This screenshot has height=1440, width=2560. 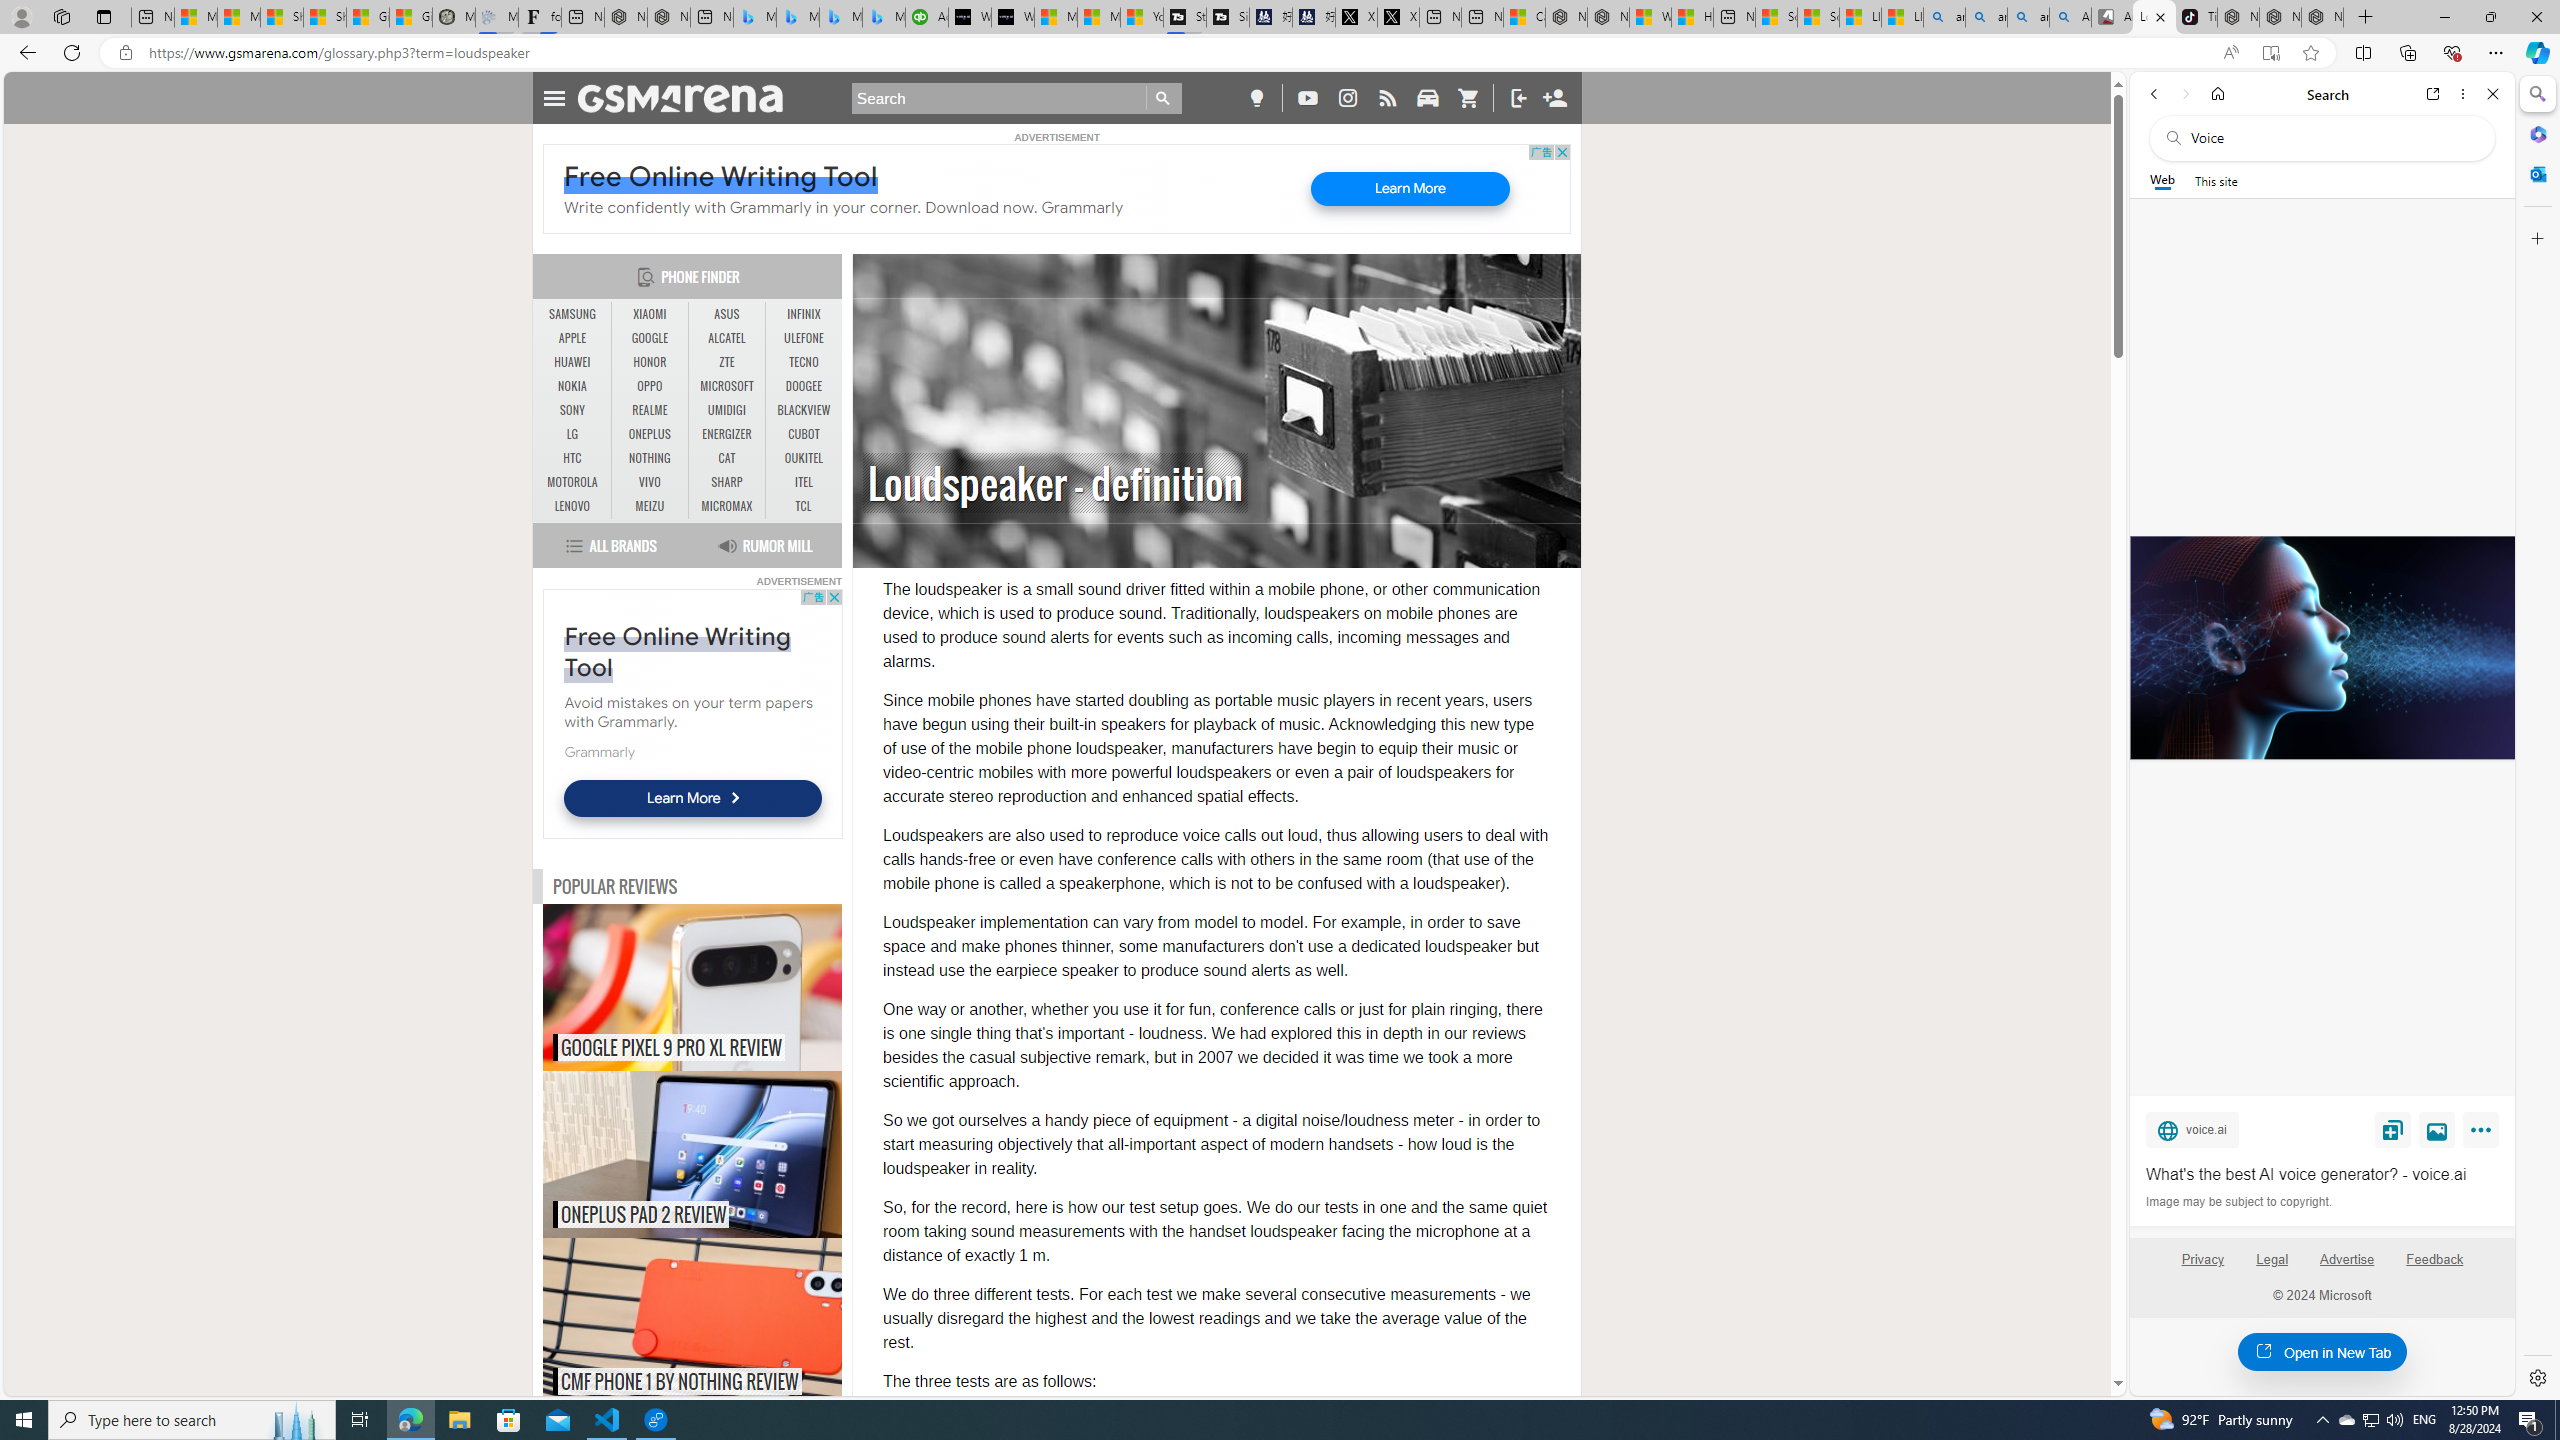 What do you see at coordinates (650, 338) in the screenshot?
I see `GOOGLE` at bounding box center [650, 338].